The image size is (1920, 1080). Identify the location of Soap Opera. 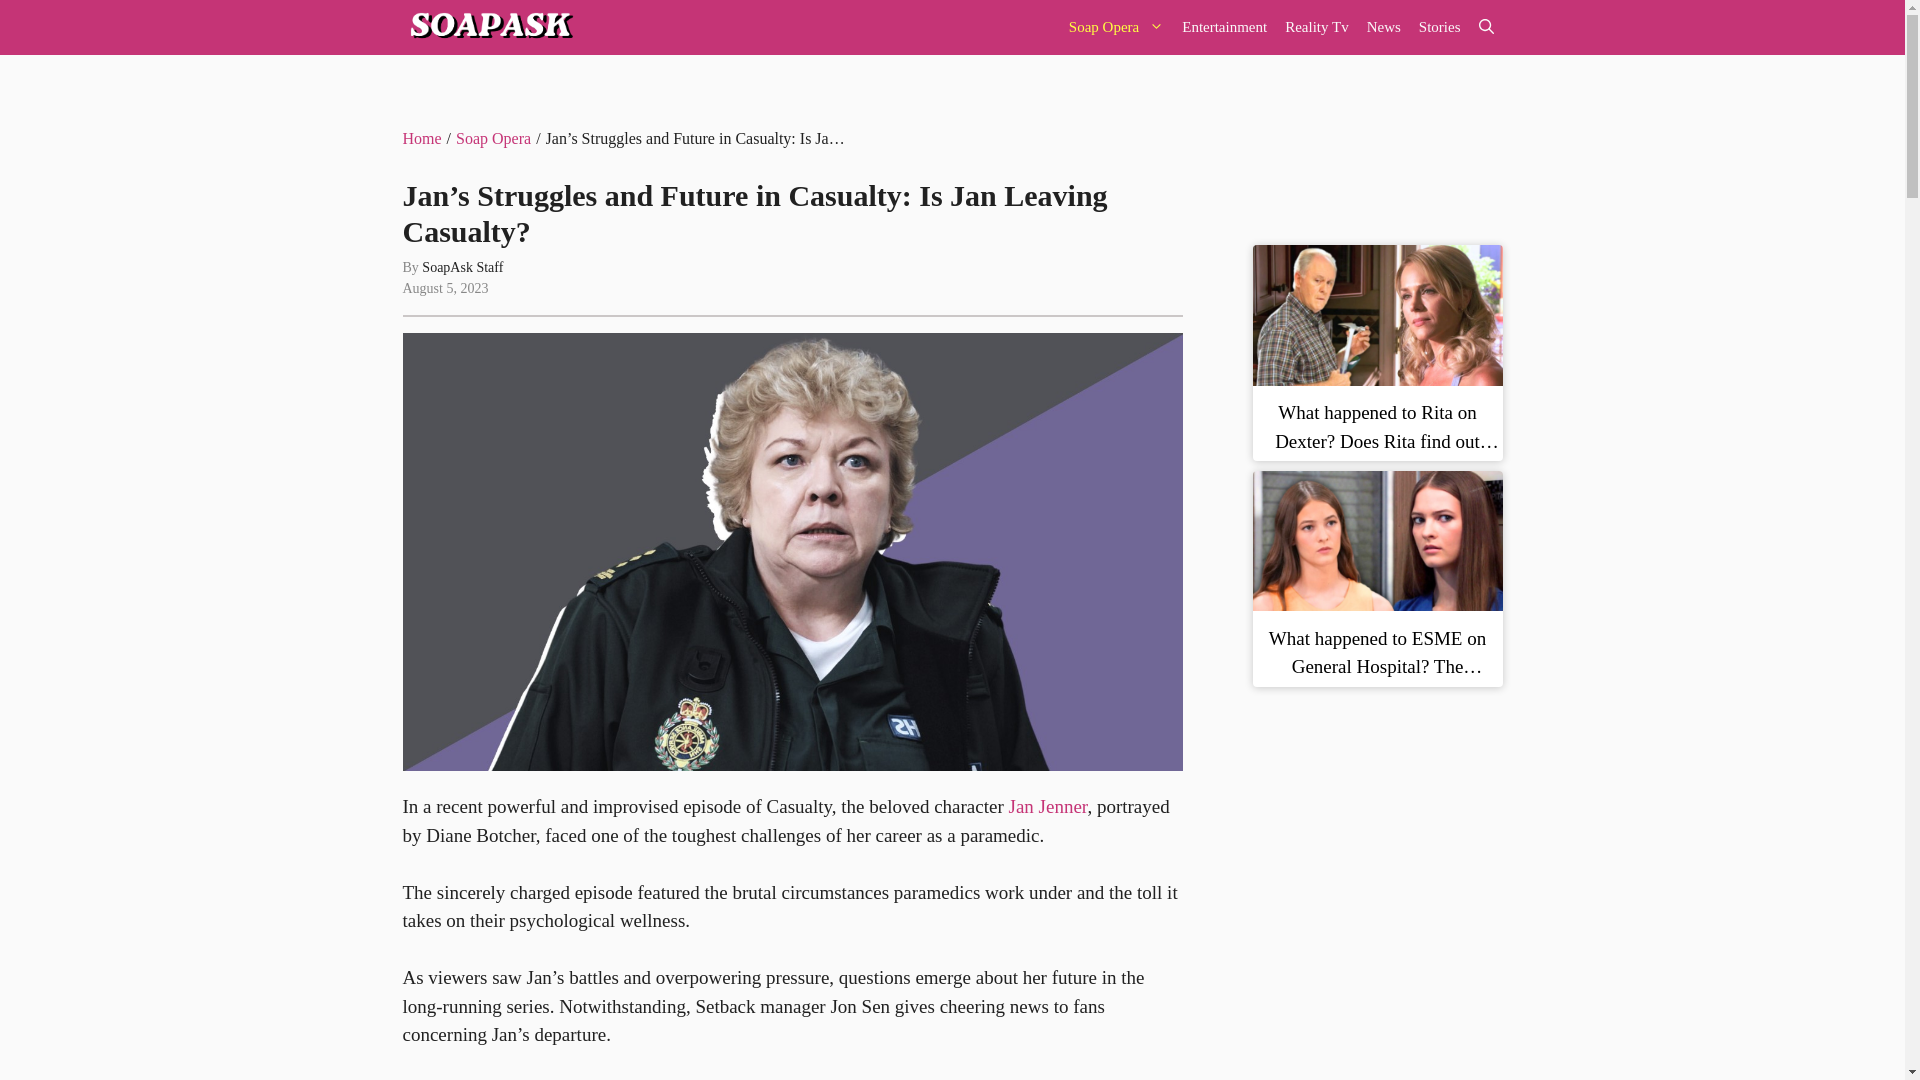
(1116, 28).